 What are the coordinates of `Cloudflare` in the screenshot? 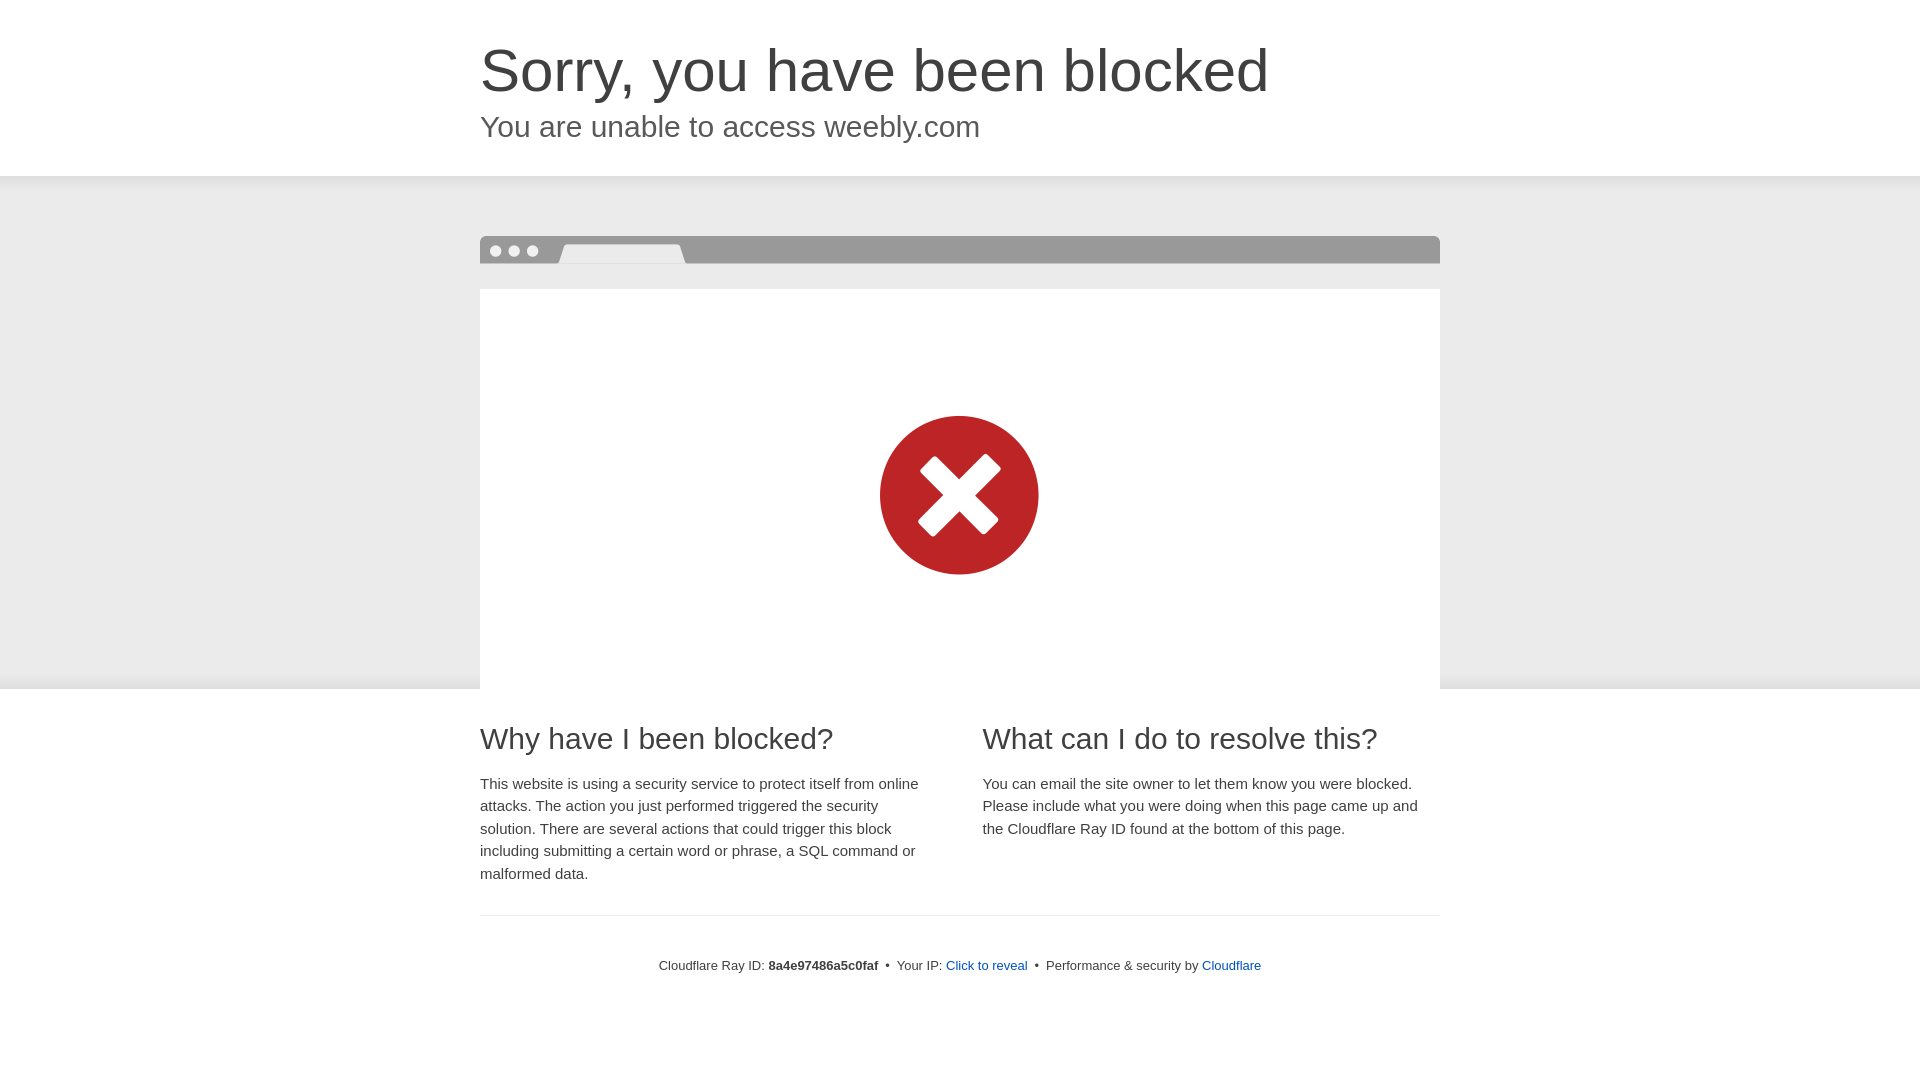 It's located at (1231, 965).